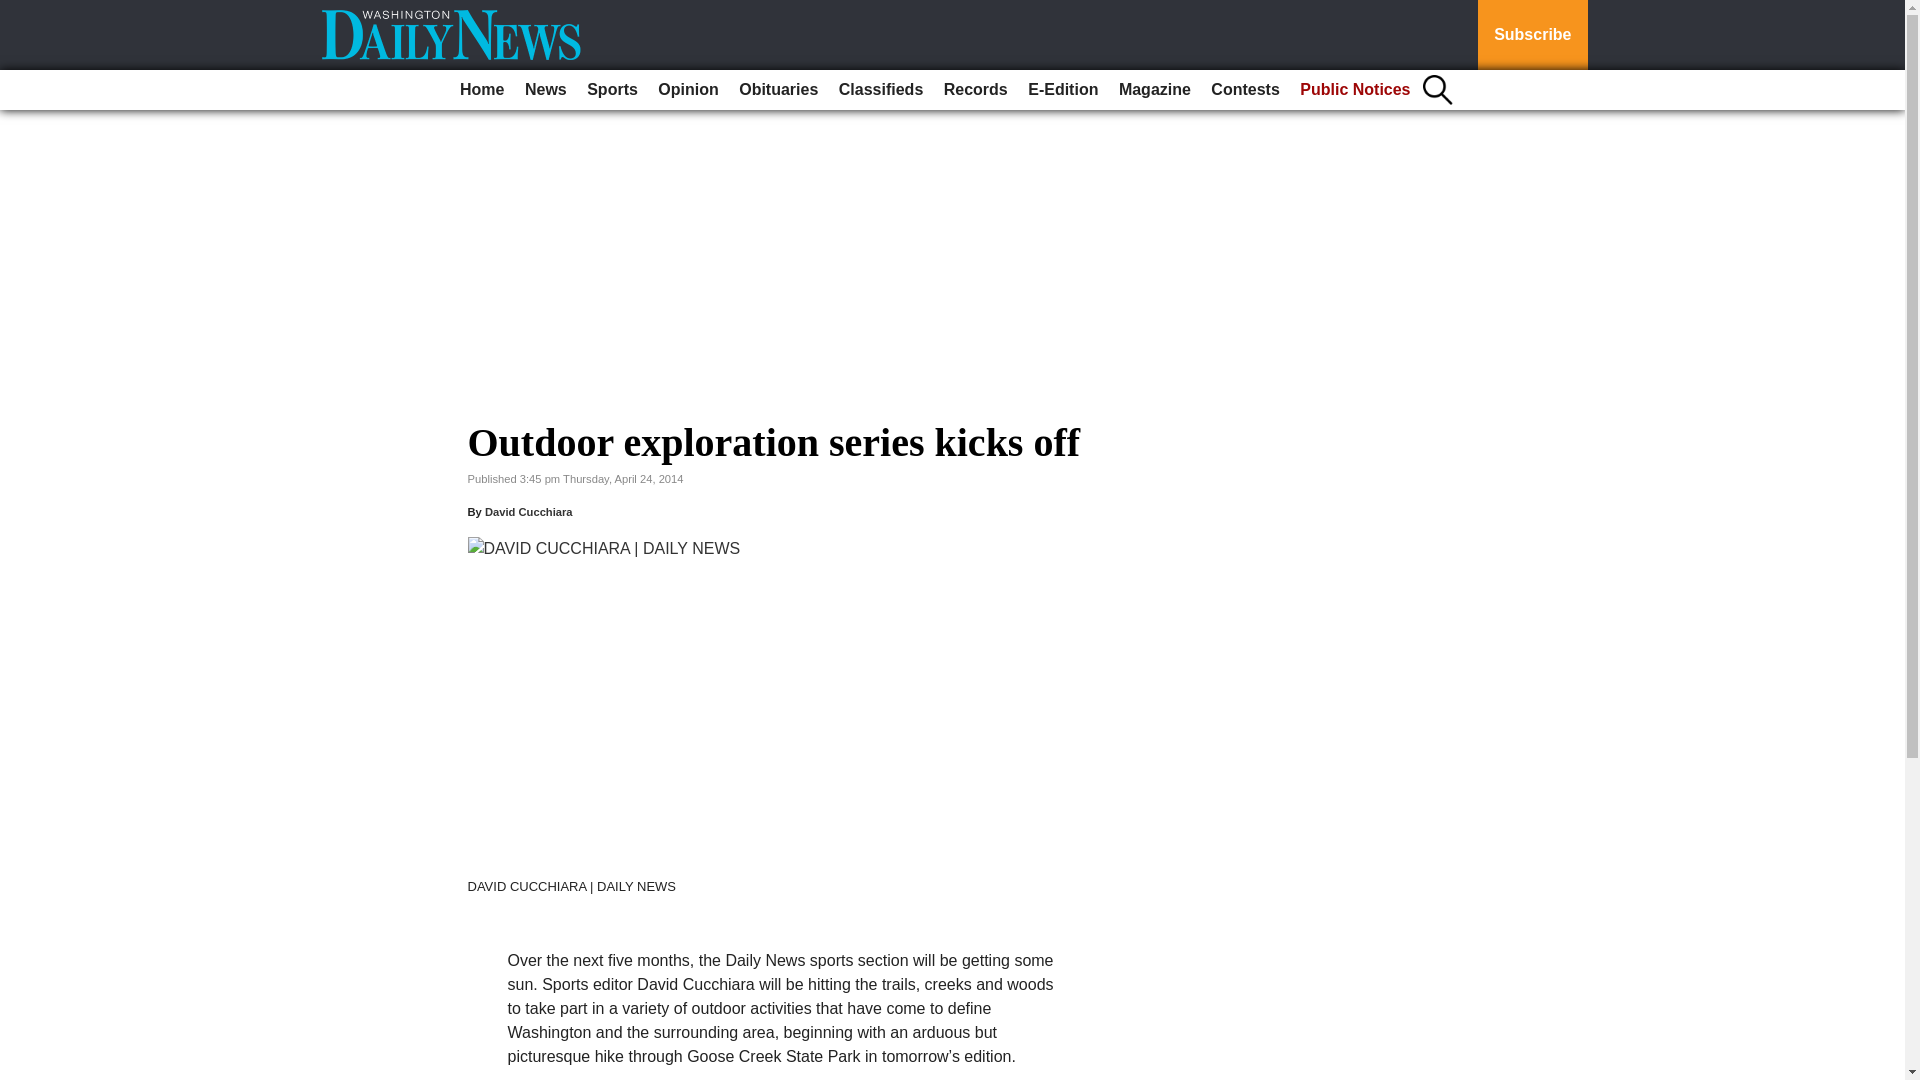 This screenshot has height=1080, width=1920. I want to click on Subscribe, so click(1532, 35).